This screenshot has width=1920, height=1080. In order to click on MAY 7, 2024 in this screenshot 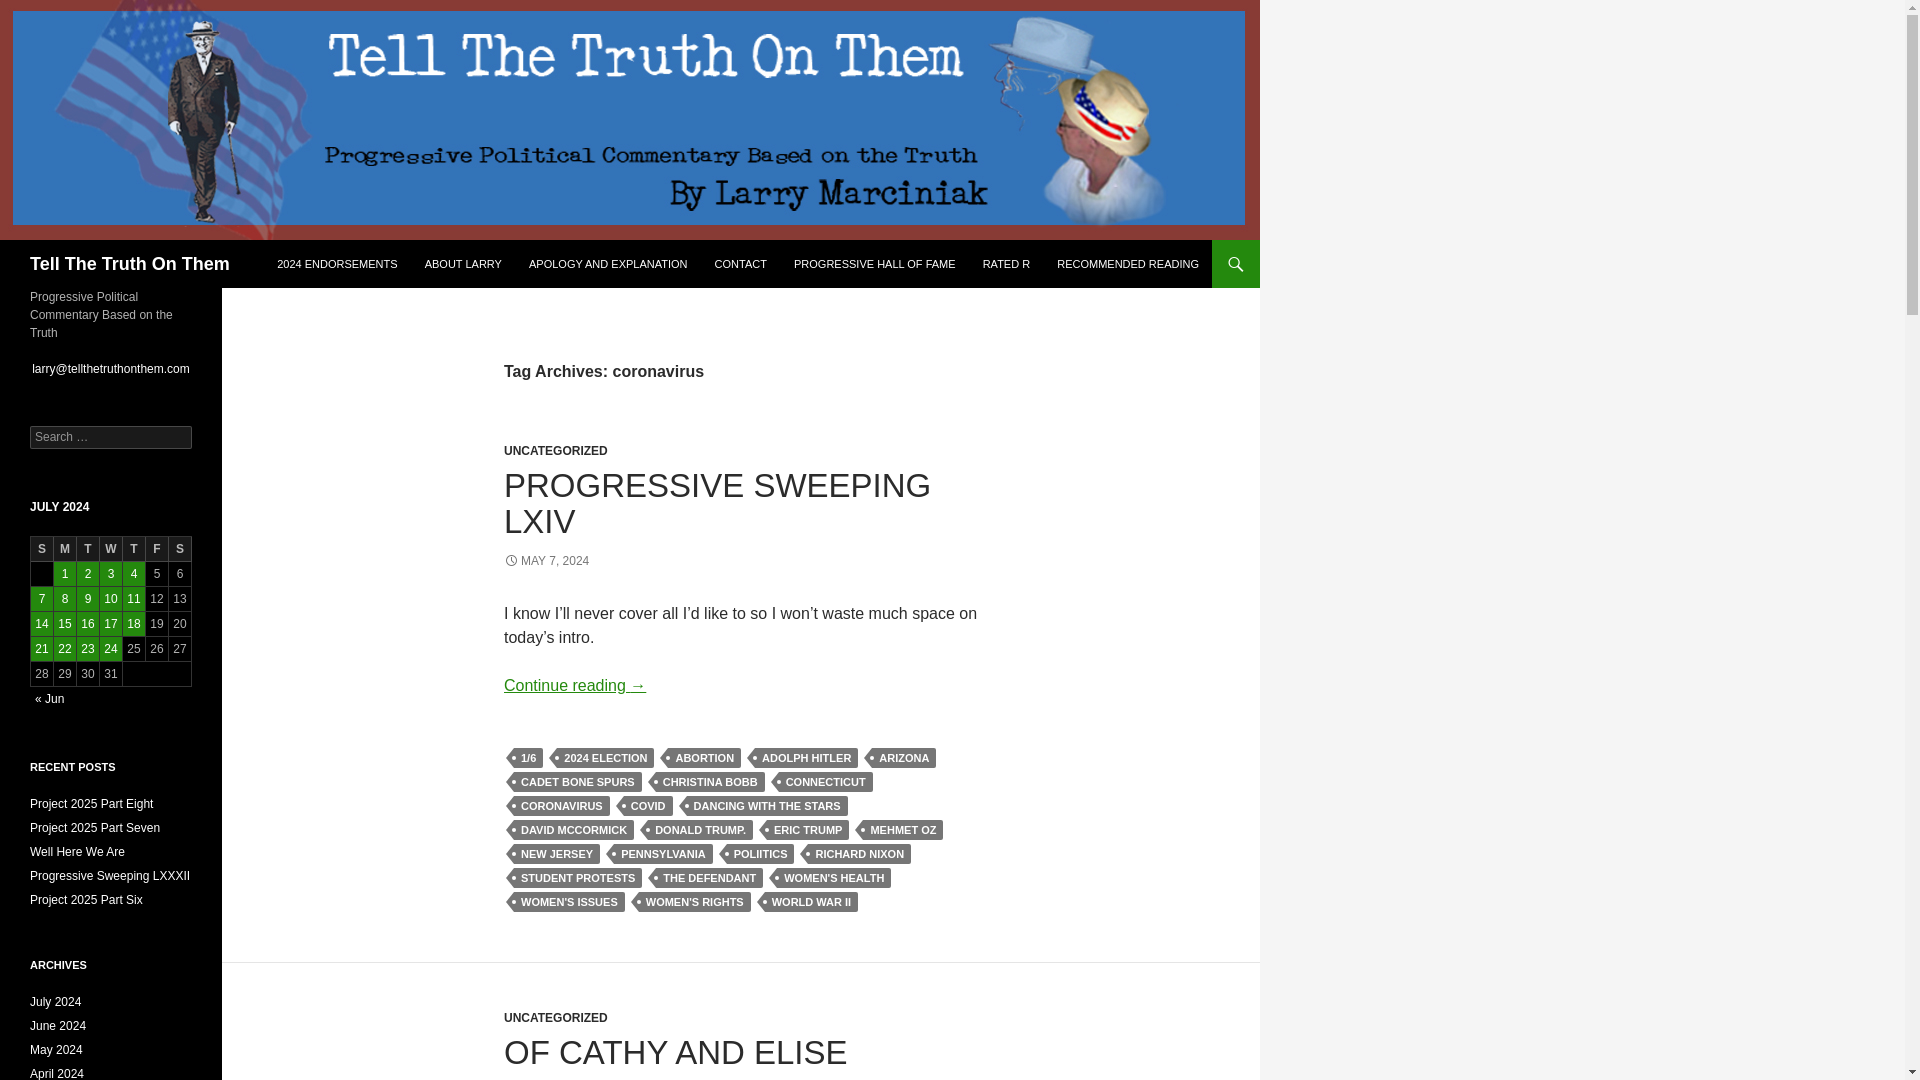, I will do `click(546, 561)`.